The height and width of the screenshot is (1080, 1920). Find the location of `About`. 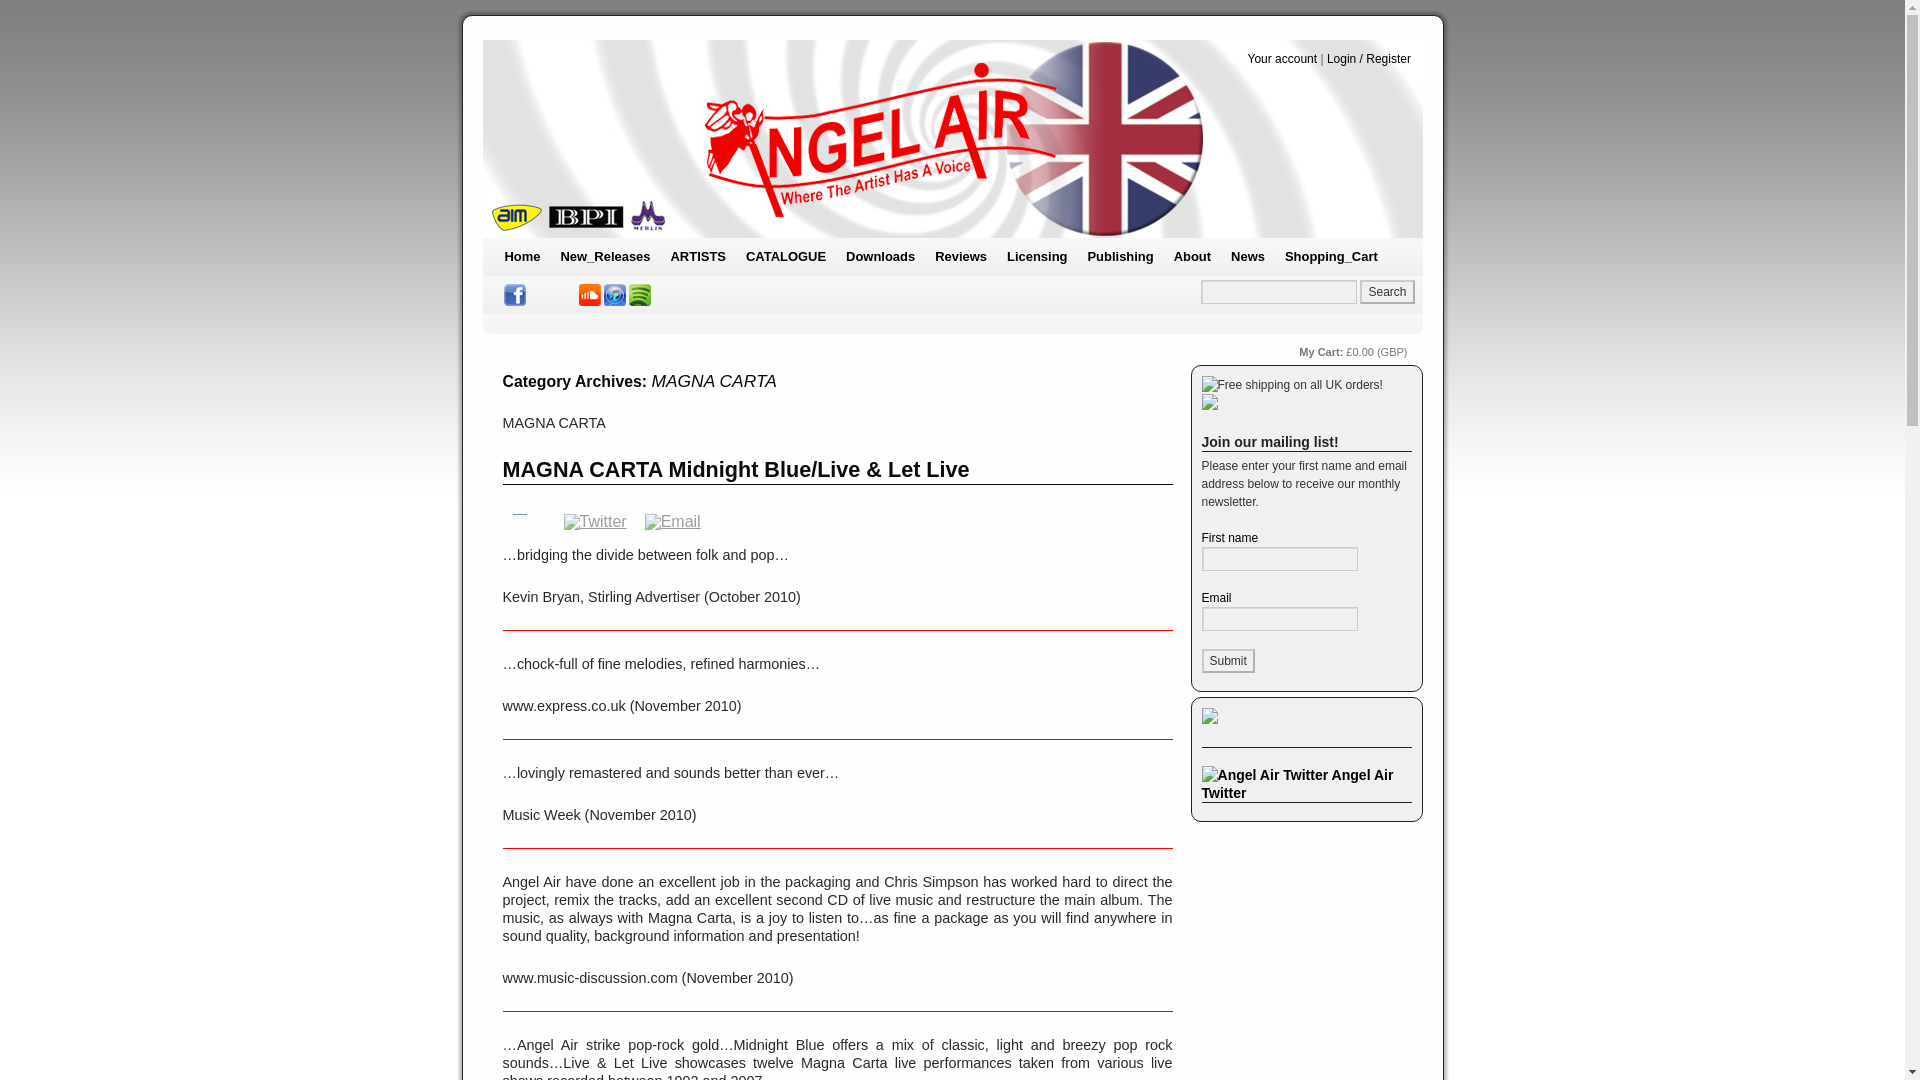

About is located at coordinates (1192, 256).